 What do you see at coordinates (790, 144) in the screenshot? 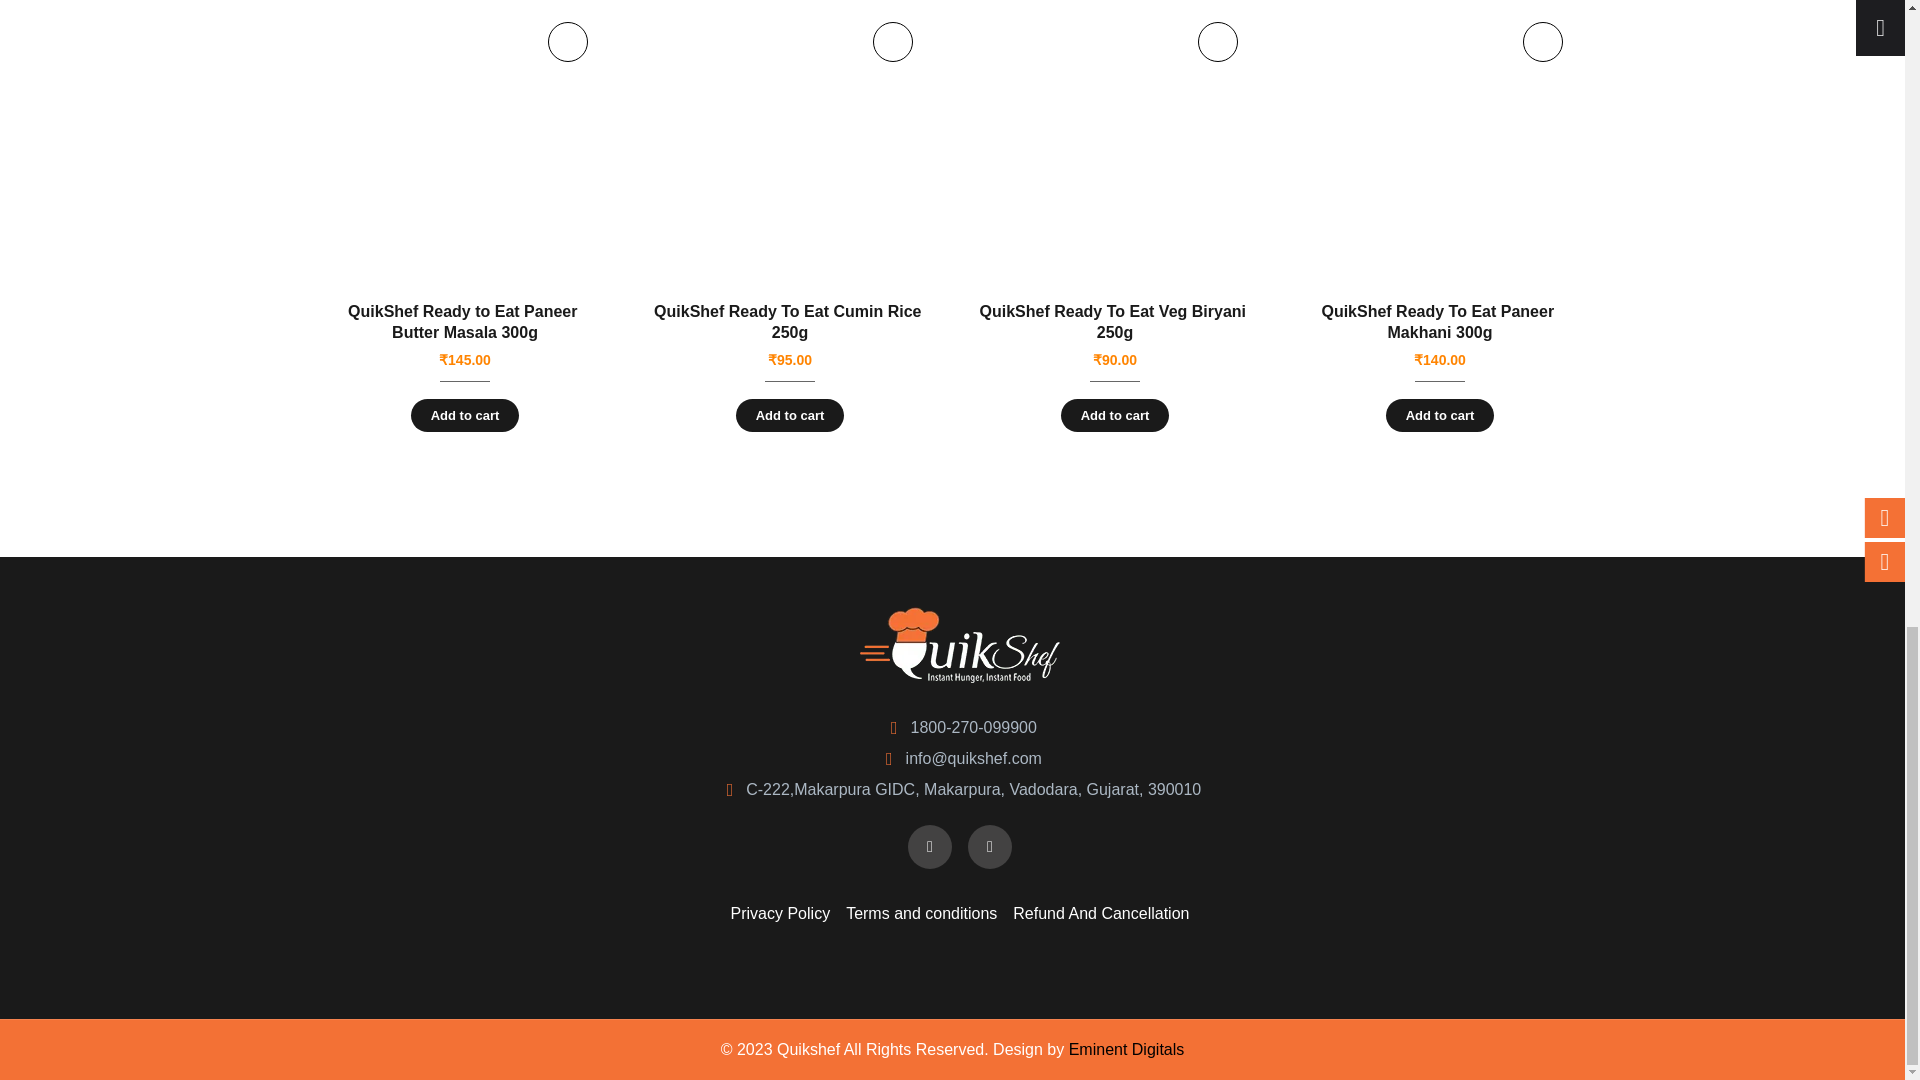
I see `QuikShef Ready To Eat Cumin Rice 250g` at bounding box center [790, 144].